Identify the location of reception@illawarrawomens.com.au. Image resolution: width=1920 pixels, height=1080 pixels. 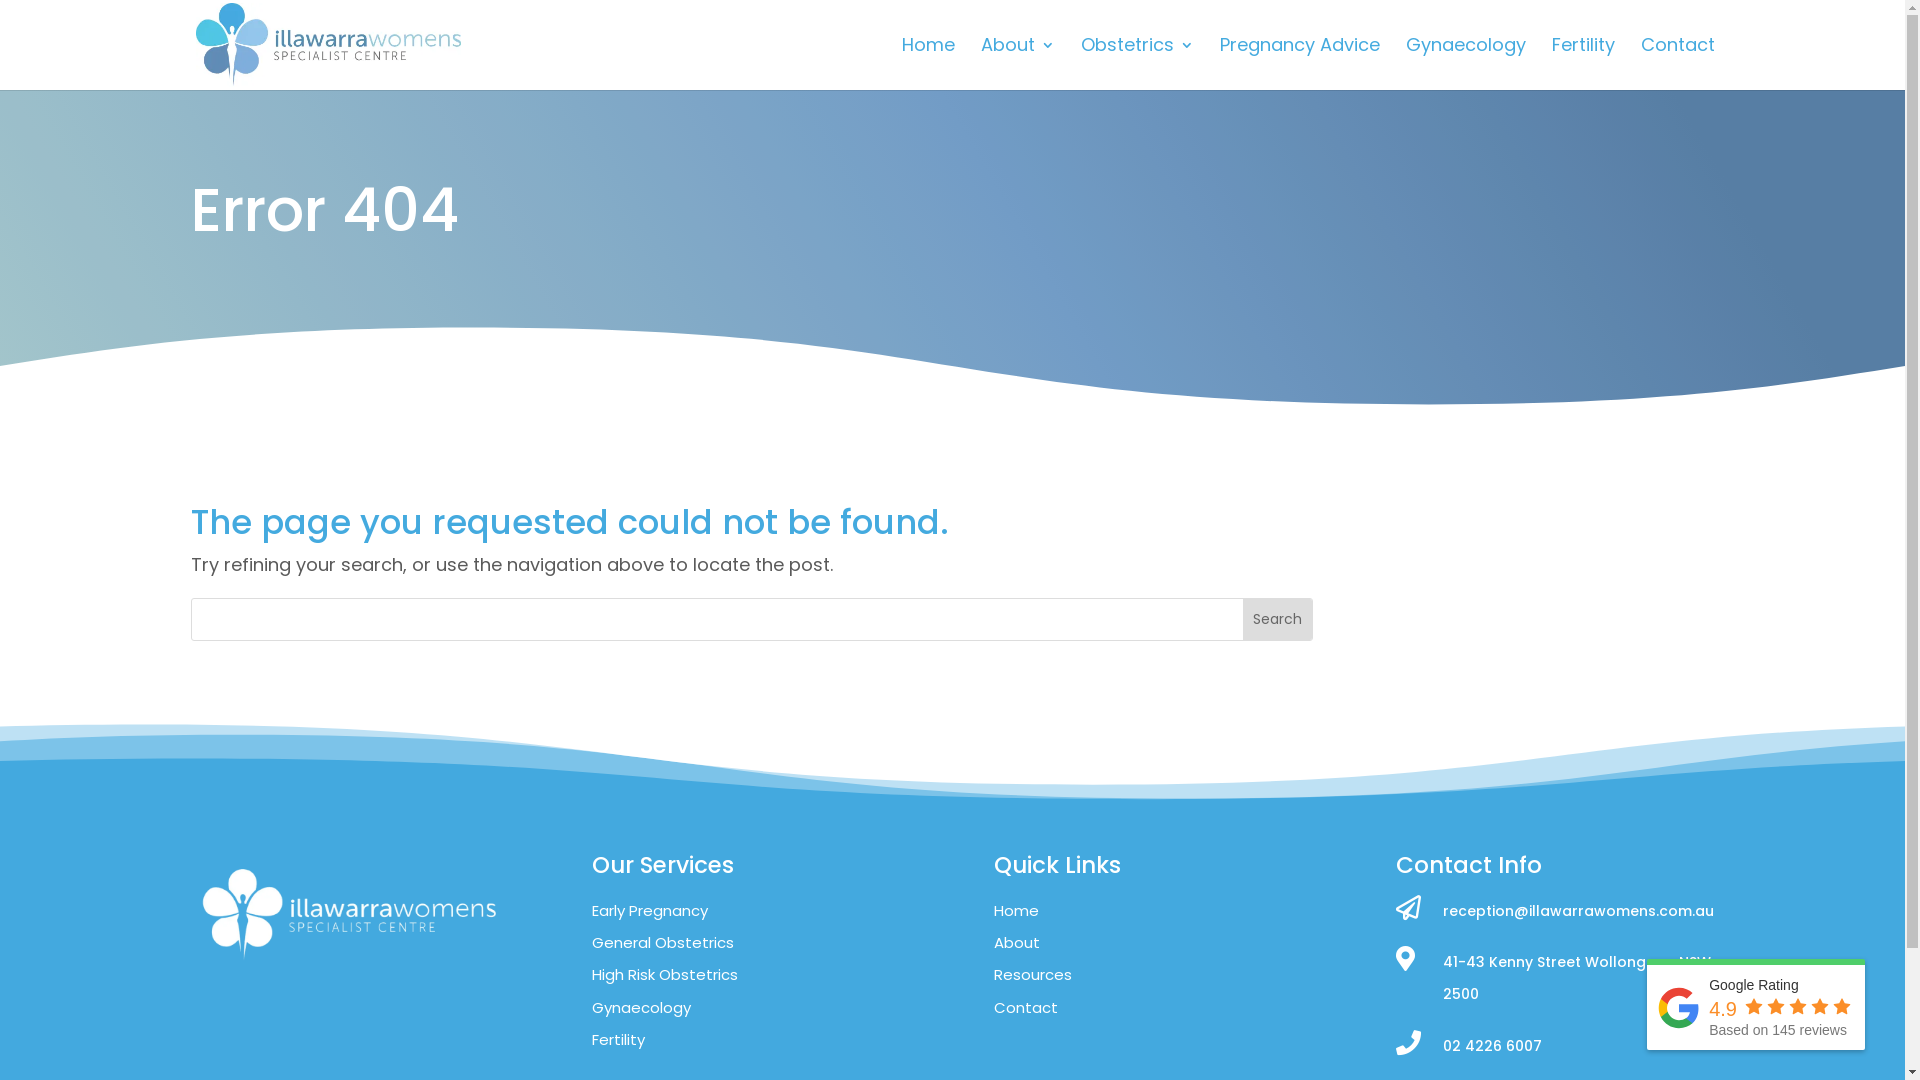
(1578, 911).